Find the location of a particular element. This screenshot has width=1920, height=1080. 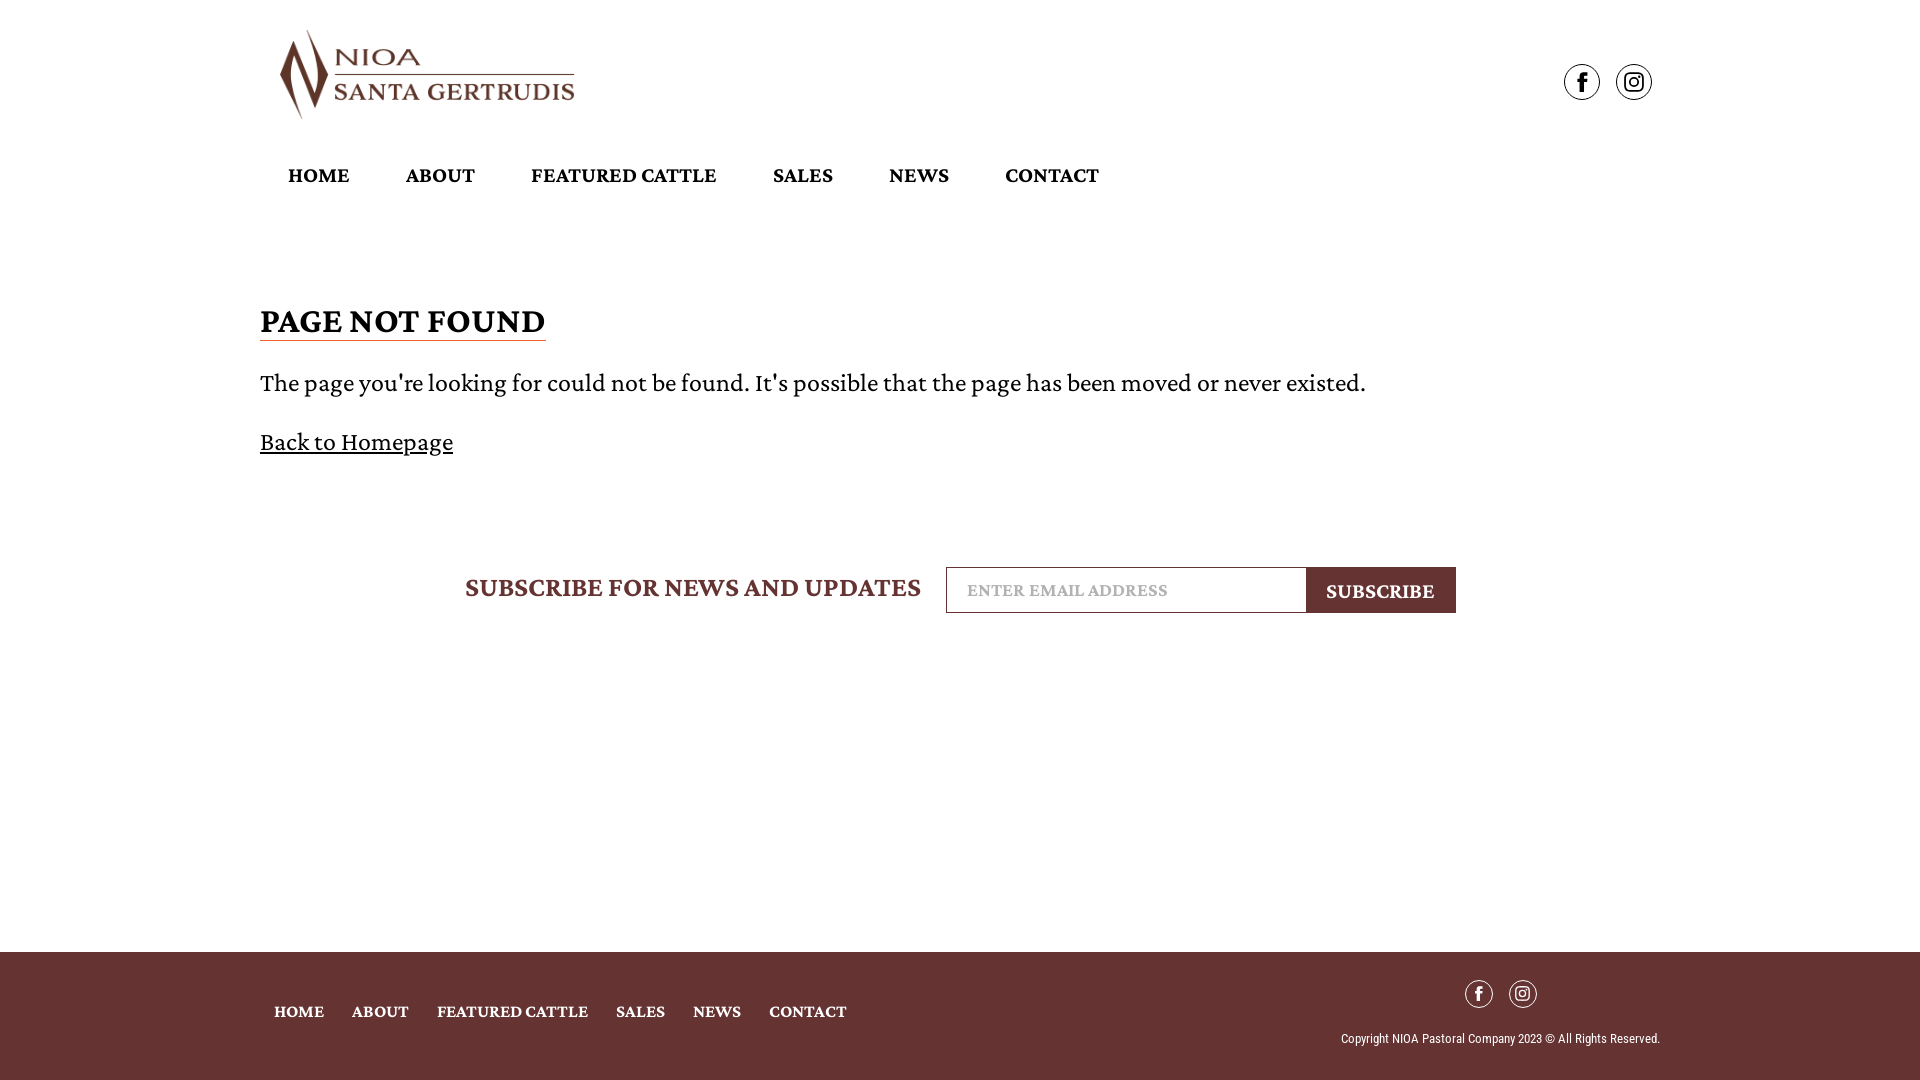

SALES is located at coordinates (803, 176).